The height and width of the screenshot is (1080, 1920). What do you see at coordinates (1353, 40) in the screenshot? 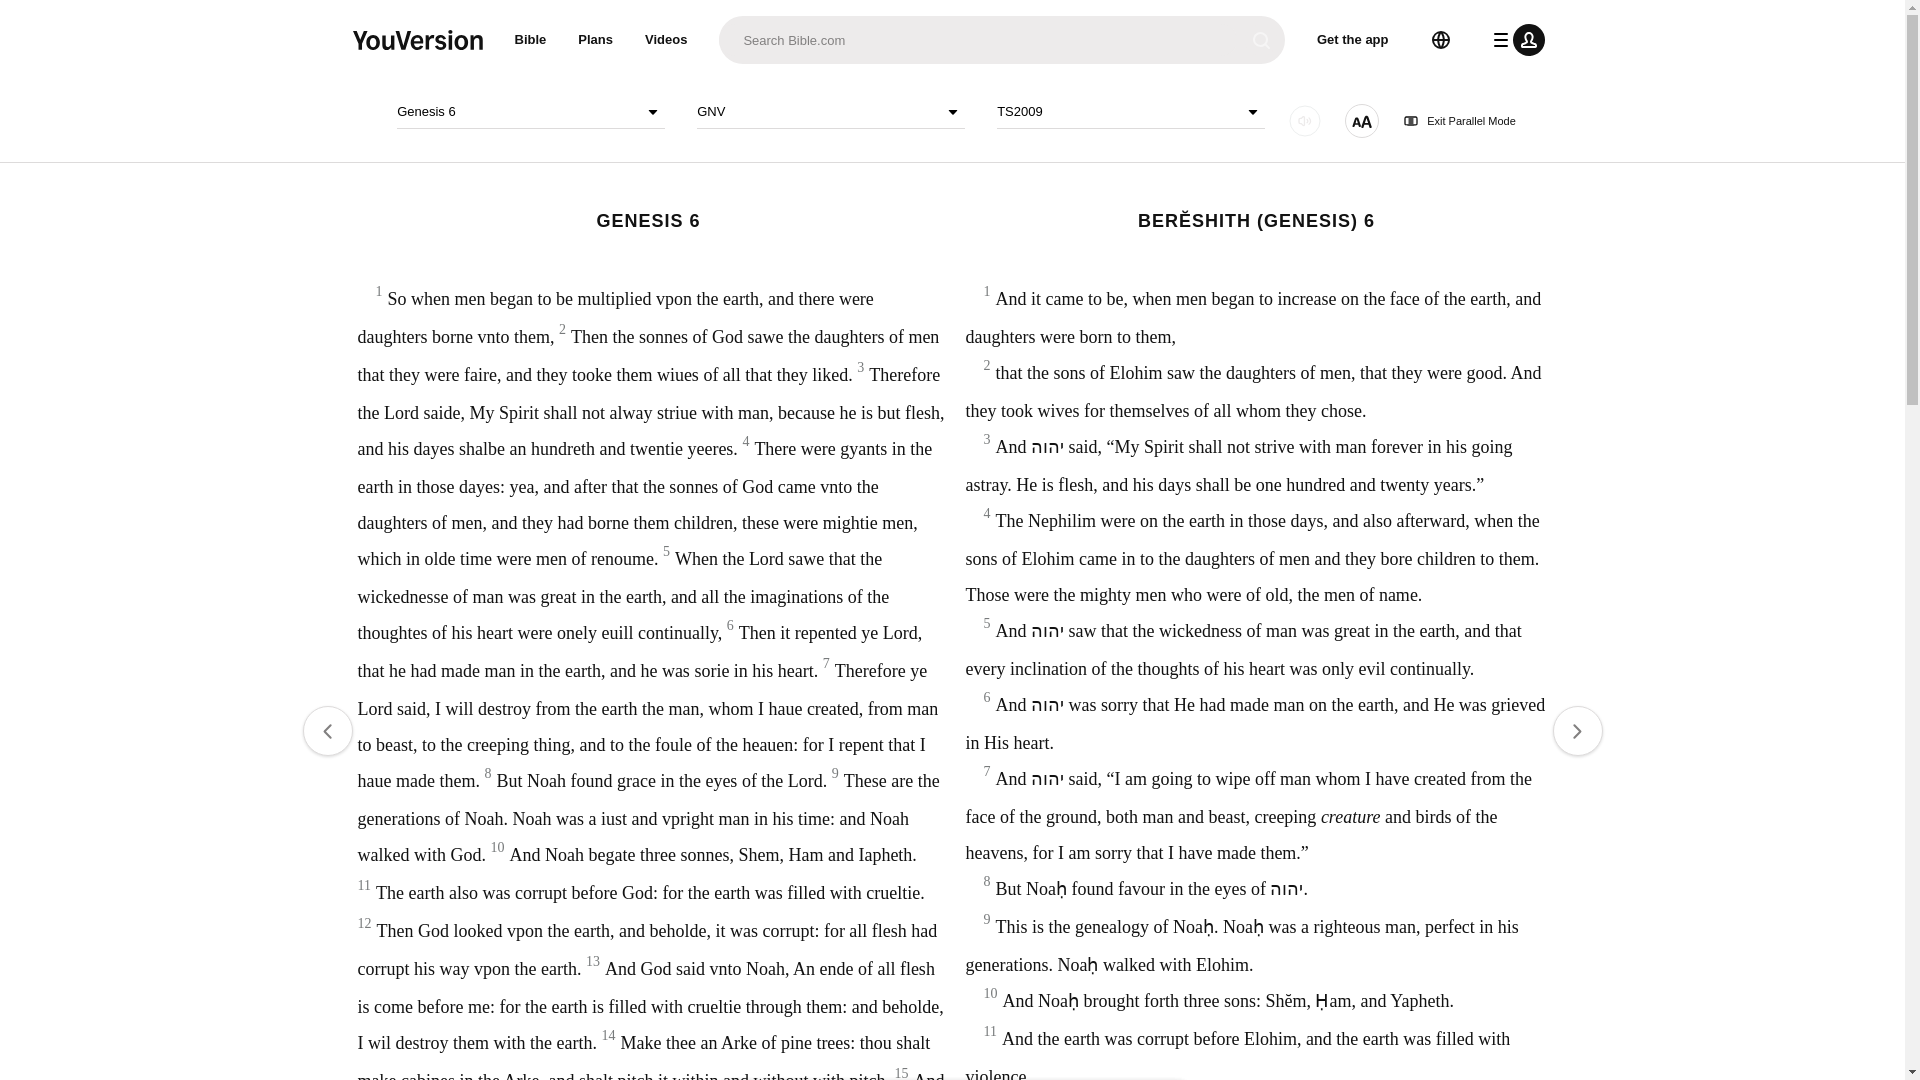
I see `Get the app` at bounding box center [1353, 40].